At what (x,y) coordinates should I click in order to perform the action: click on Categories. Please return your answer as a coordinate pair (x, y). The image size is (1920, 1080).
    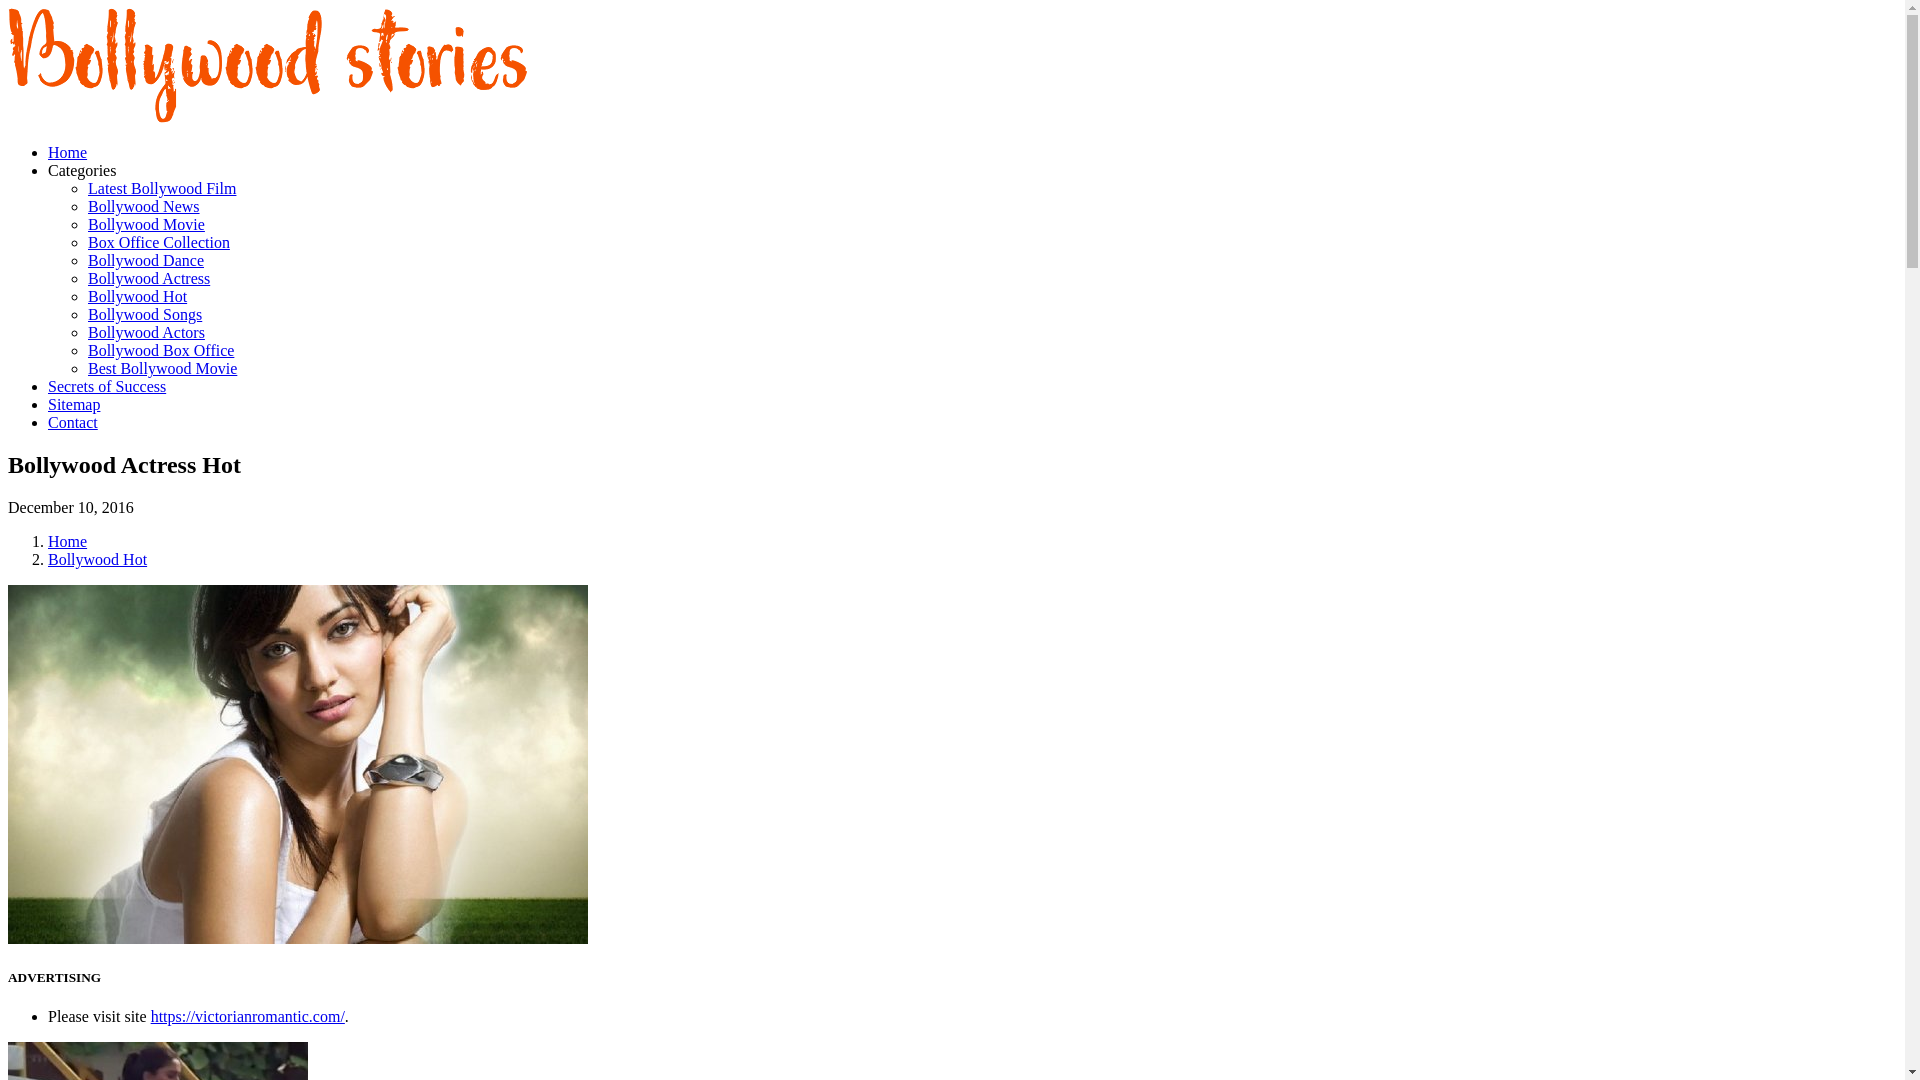
    Looking at the image, I should click on (82, 170).